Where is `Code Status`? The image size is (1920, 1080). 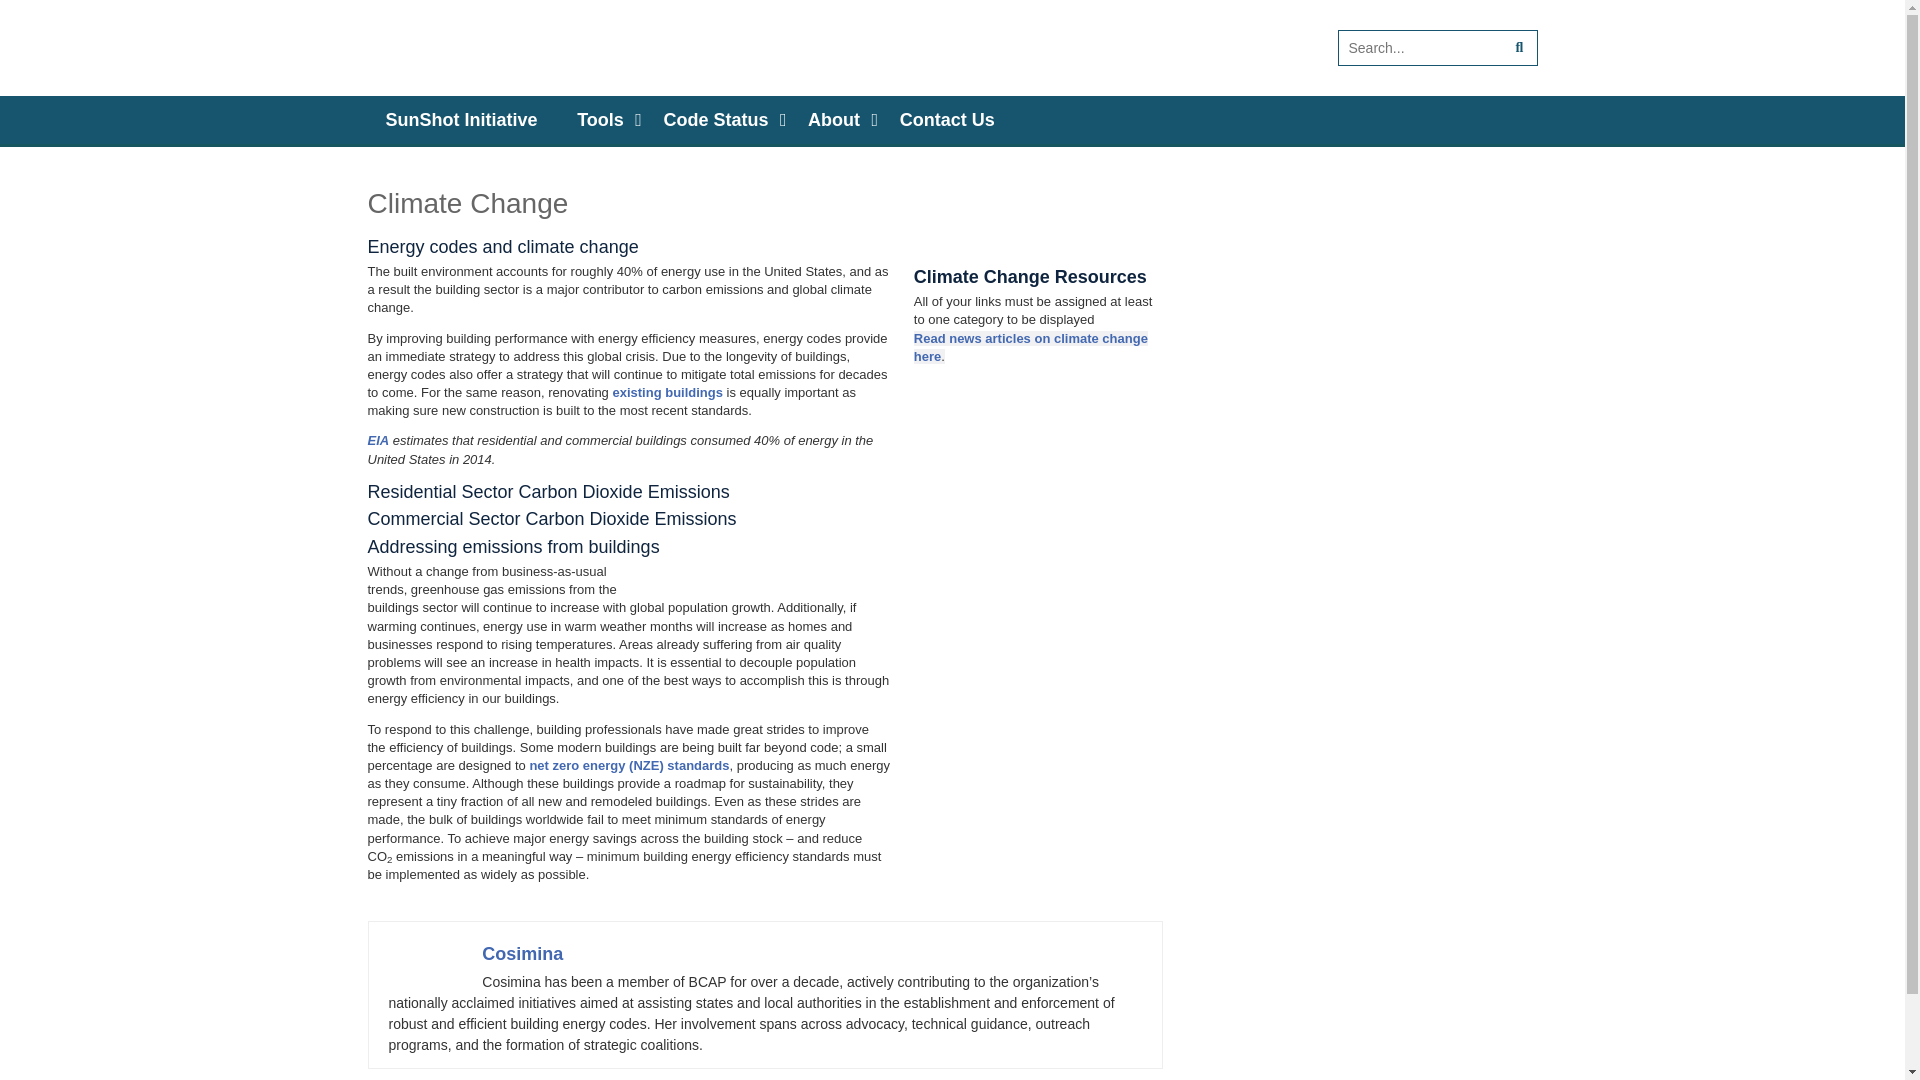 Code Status is located at coordinates (715, 120).